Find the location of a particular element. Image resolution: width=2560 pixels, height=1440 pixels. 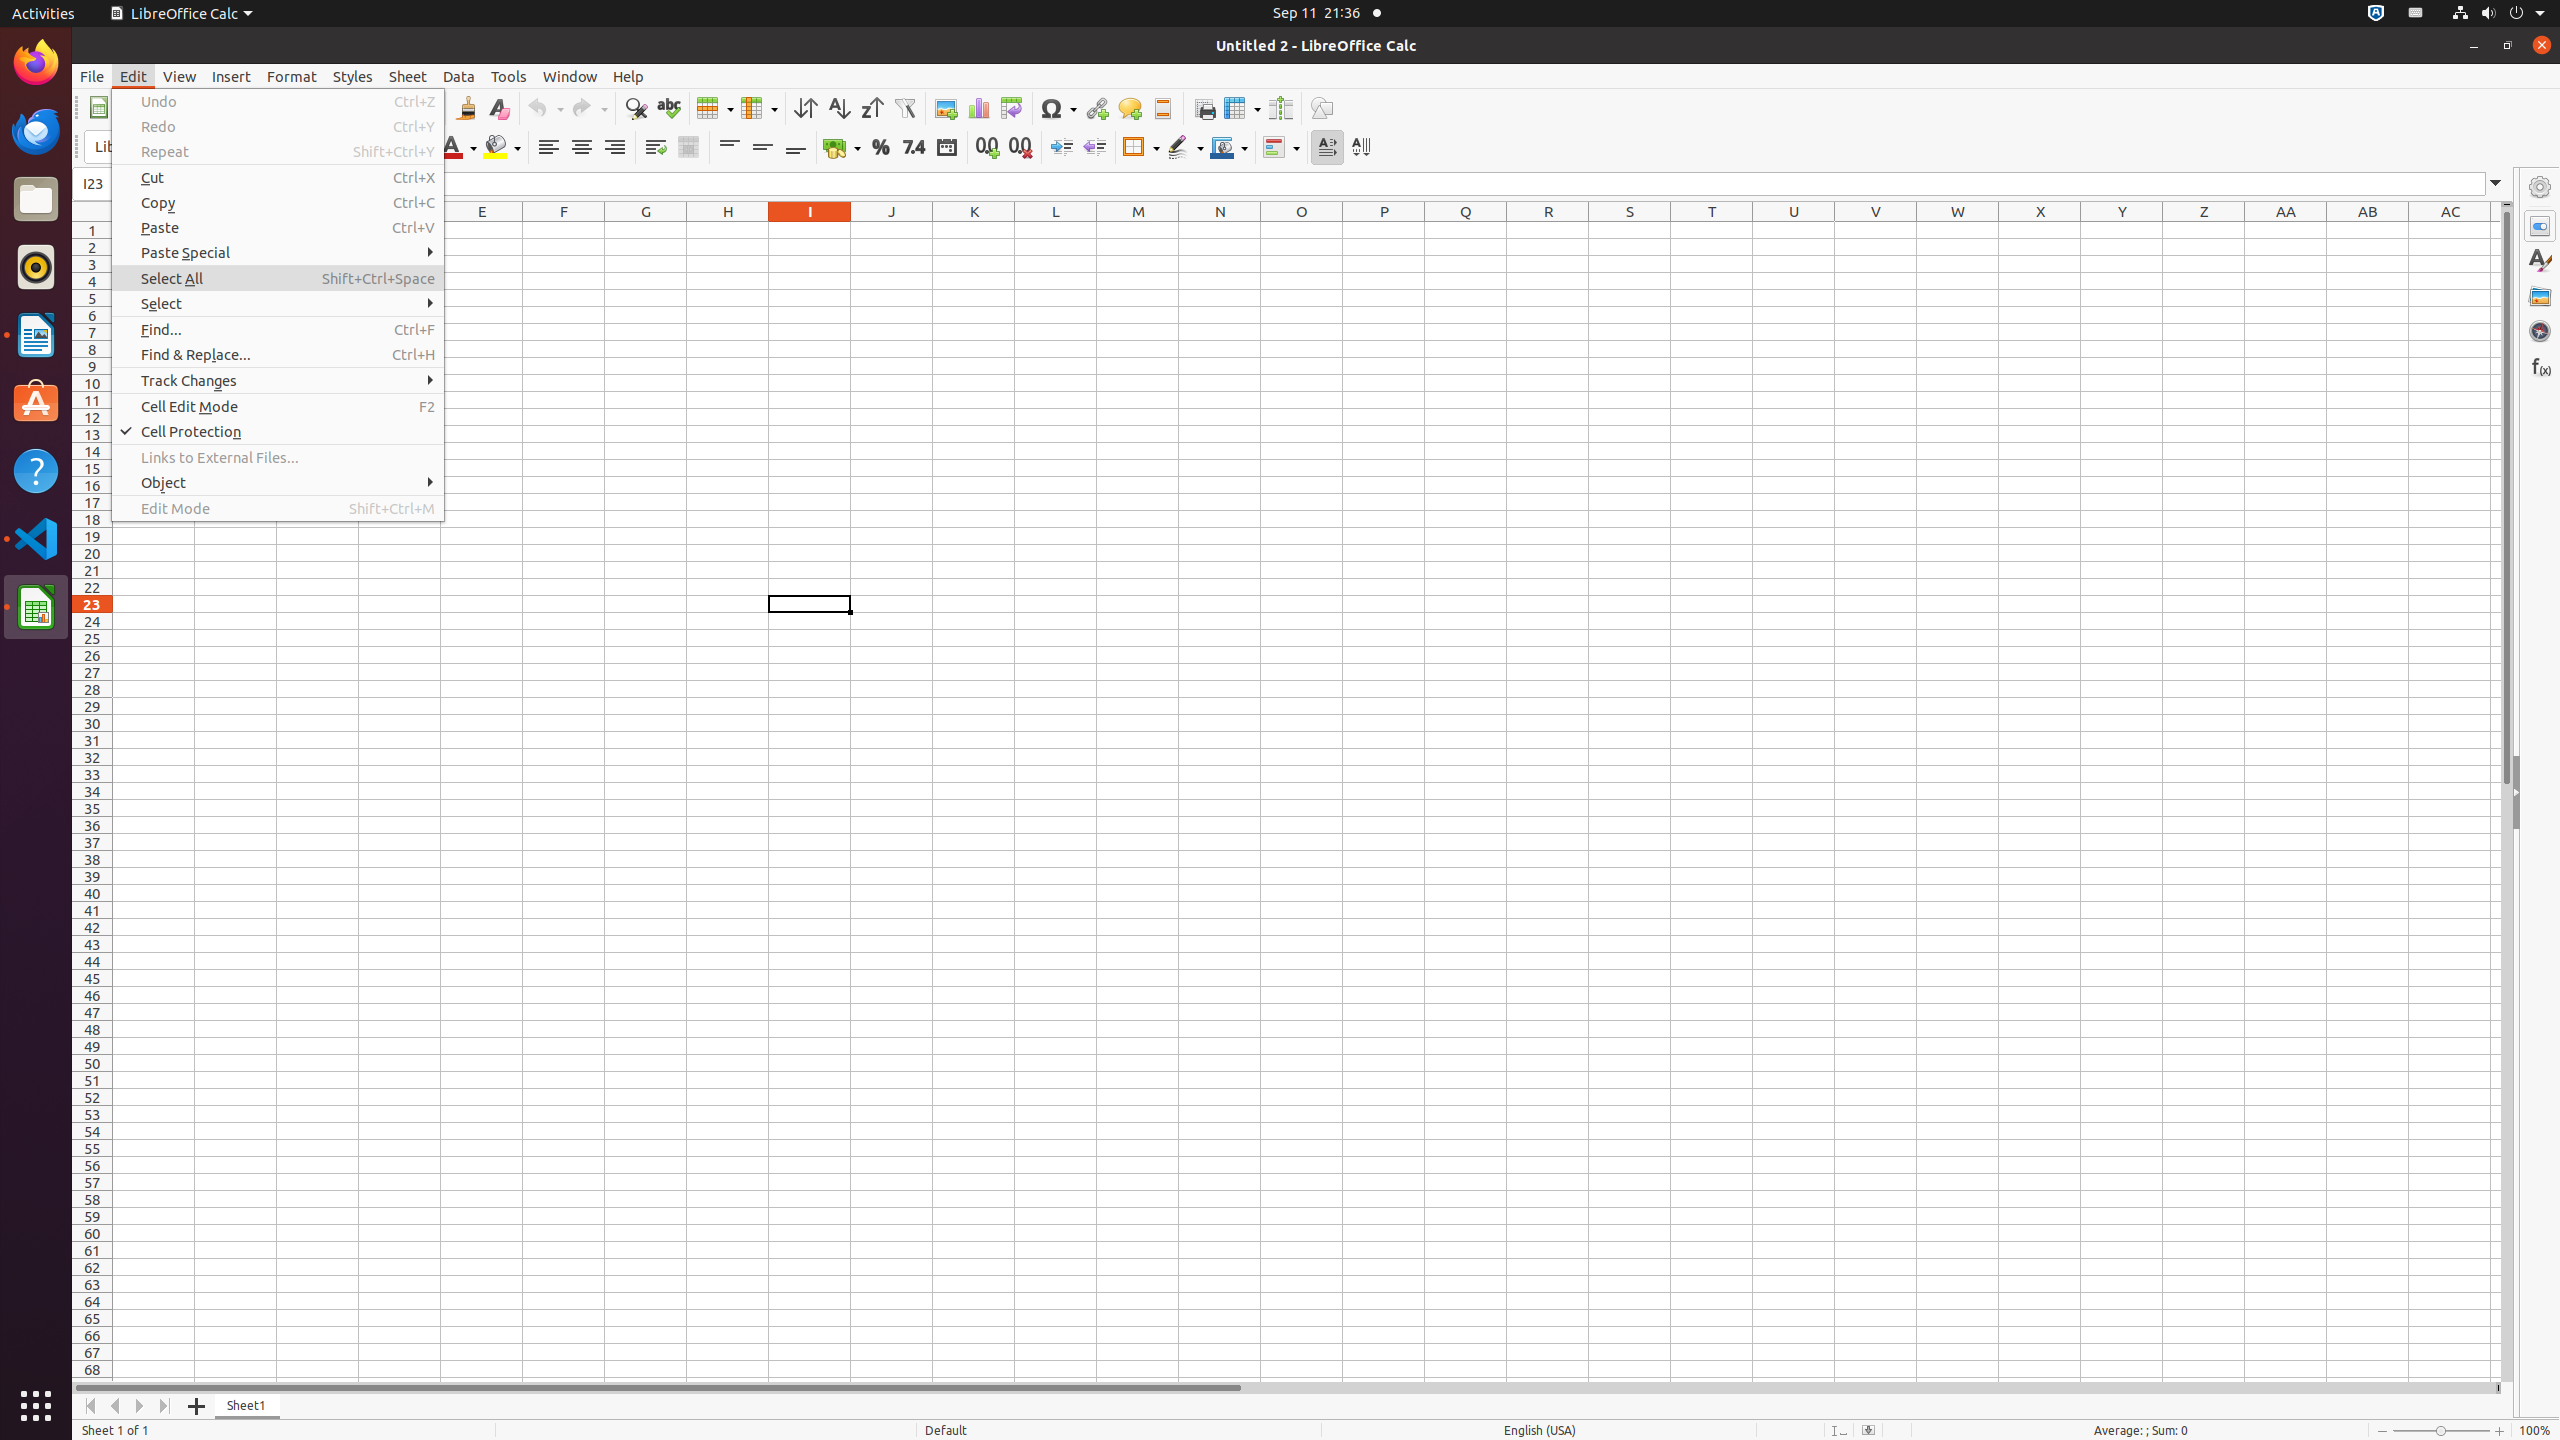

Column is located at coordinates (759, 108).